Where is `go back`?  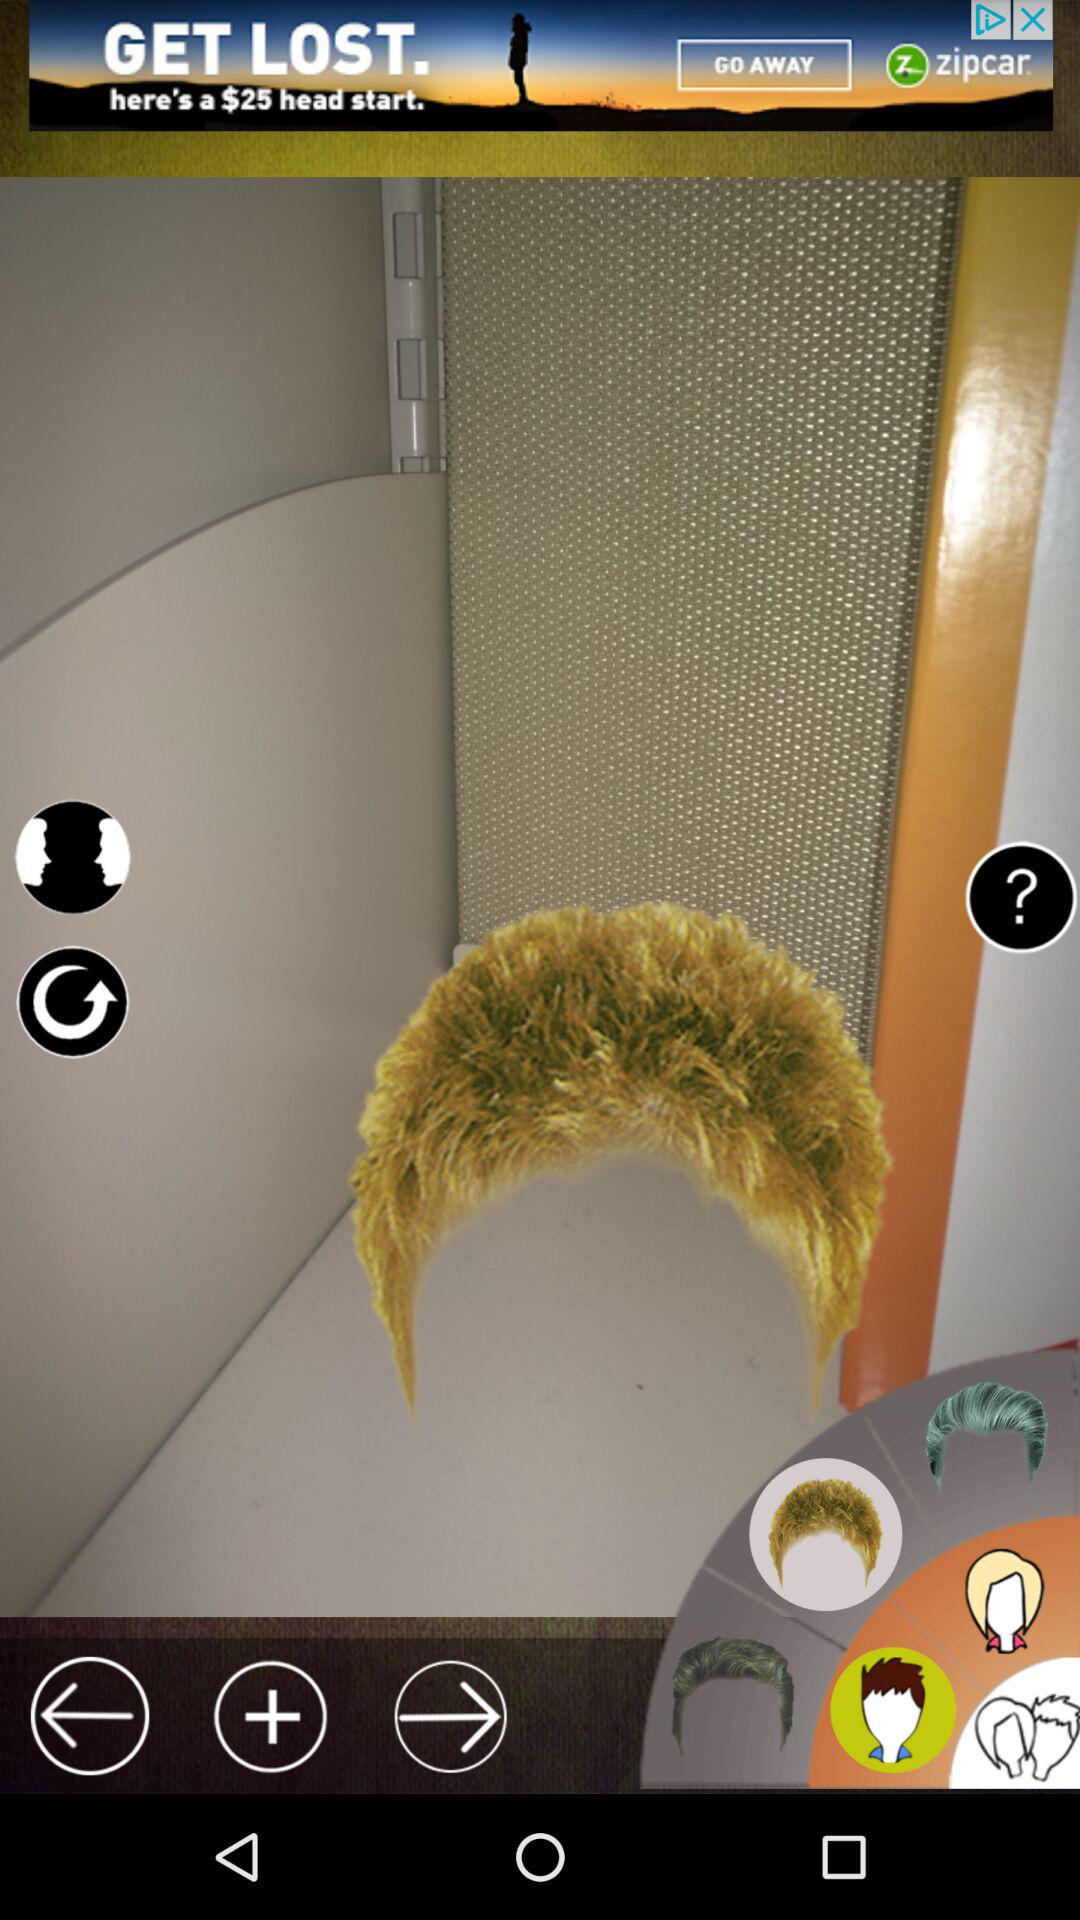
go back is located at coordinates (90, 1716).